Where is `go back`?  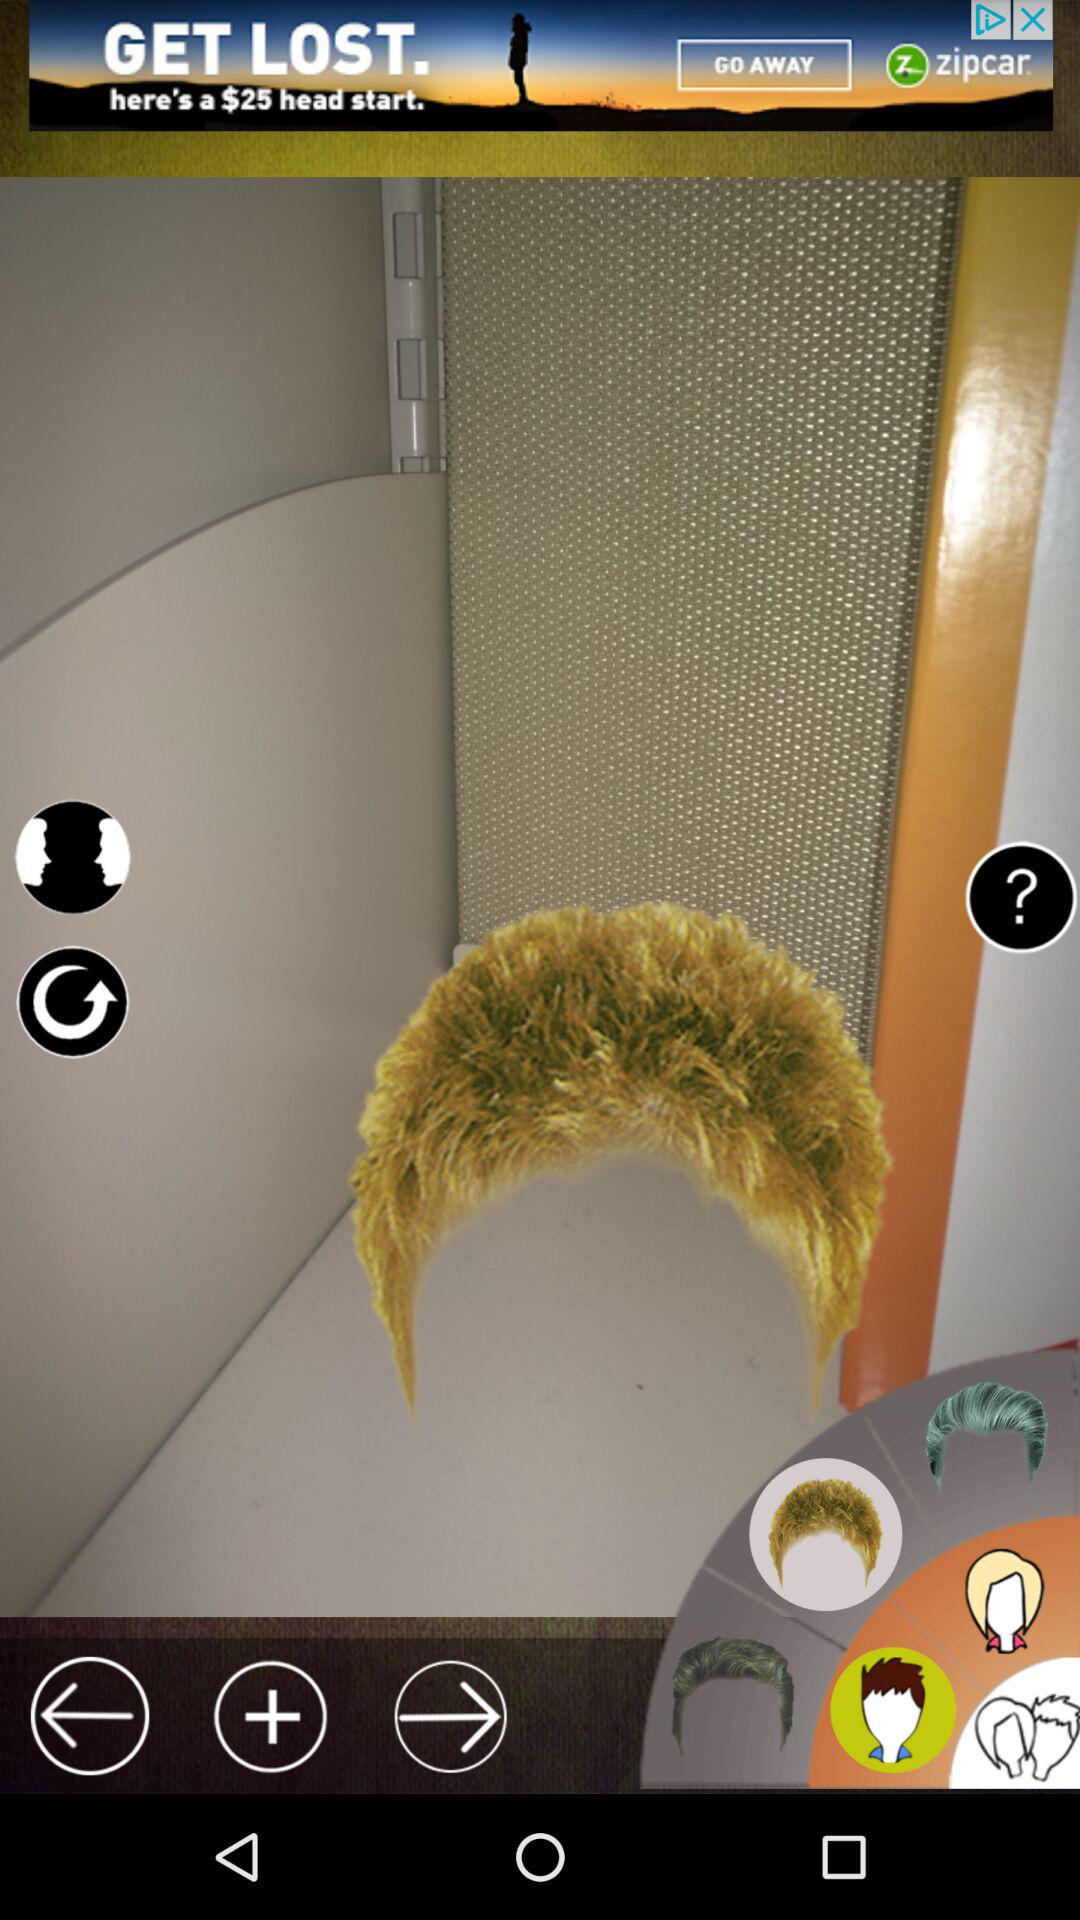
go back is located at coordinates (90, 1716).